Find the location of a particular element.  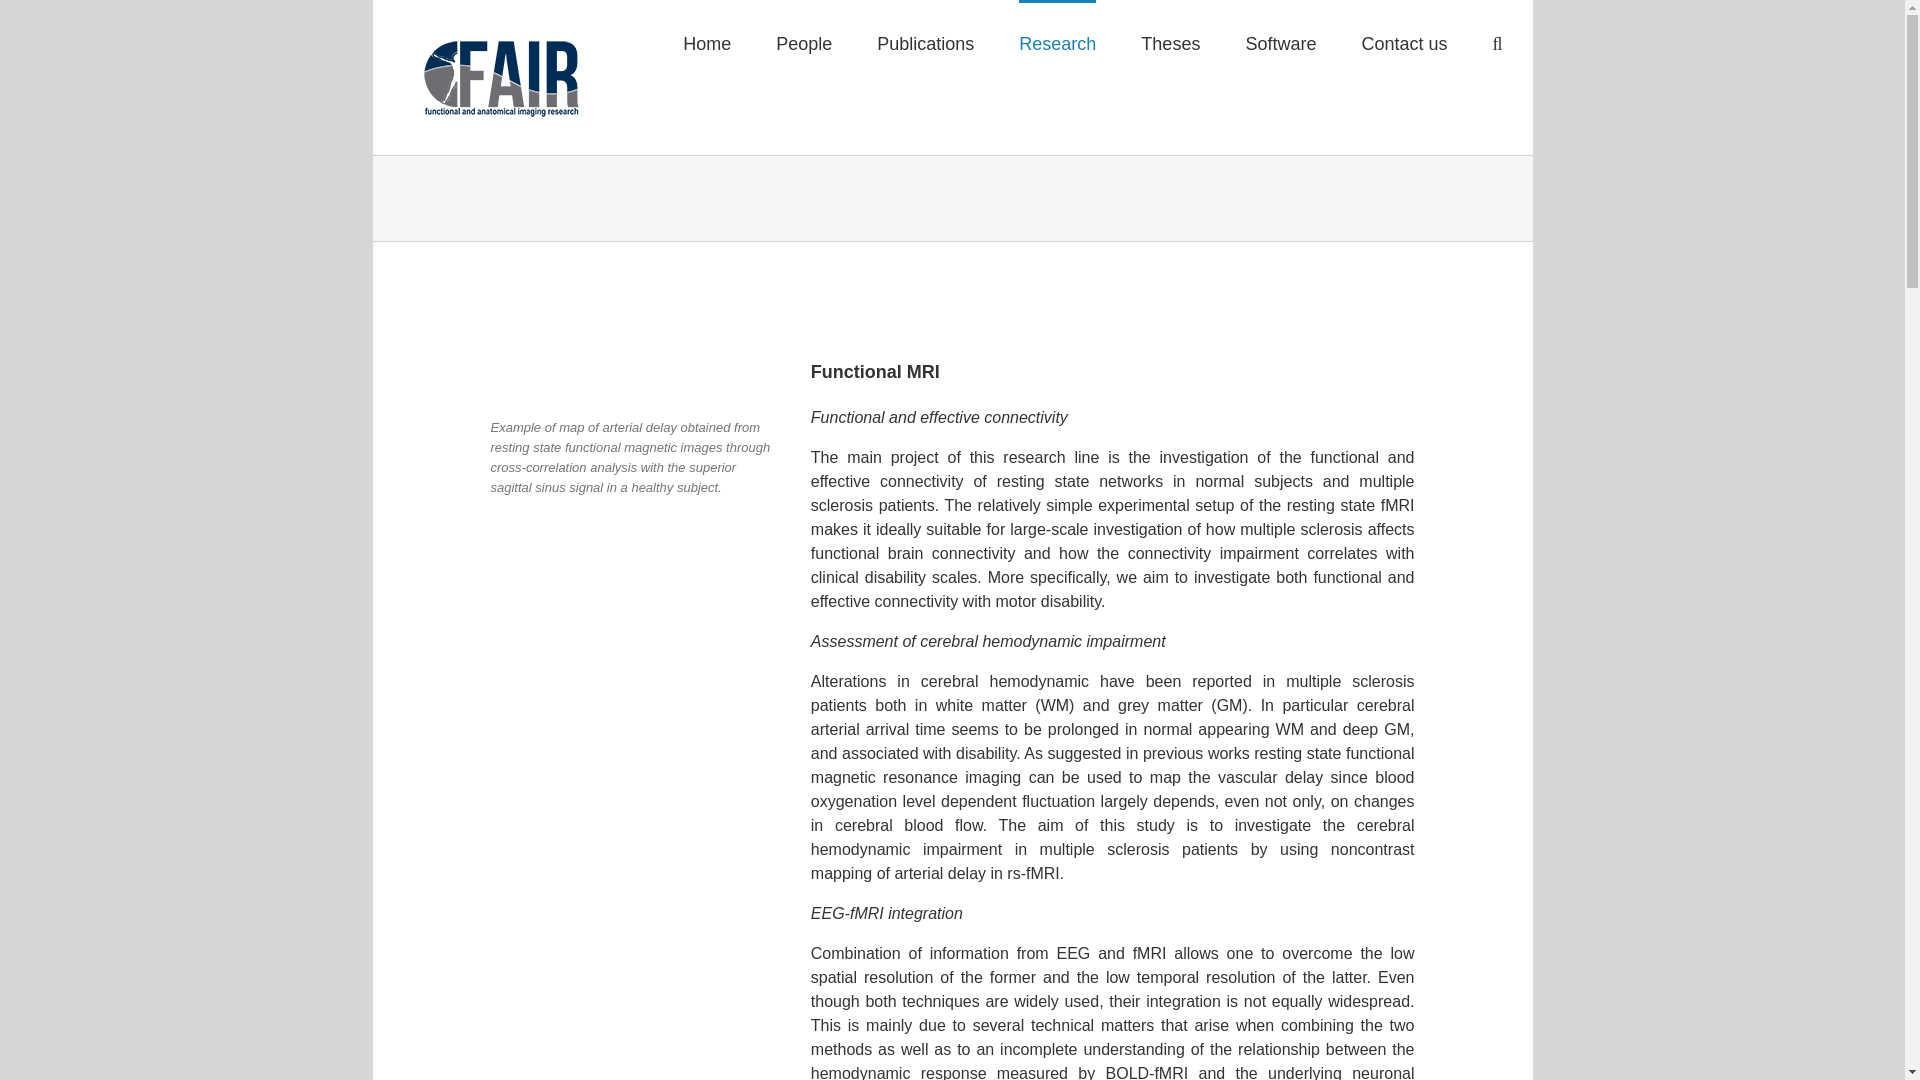

Contact us is located at coordinates (1404, 43).